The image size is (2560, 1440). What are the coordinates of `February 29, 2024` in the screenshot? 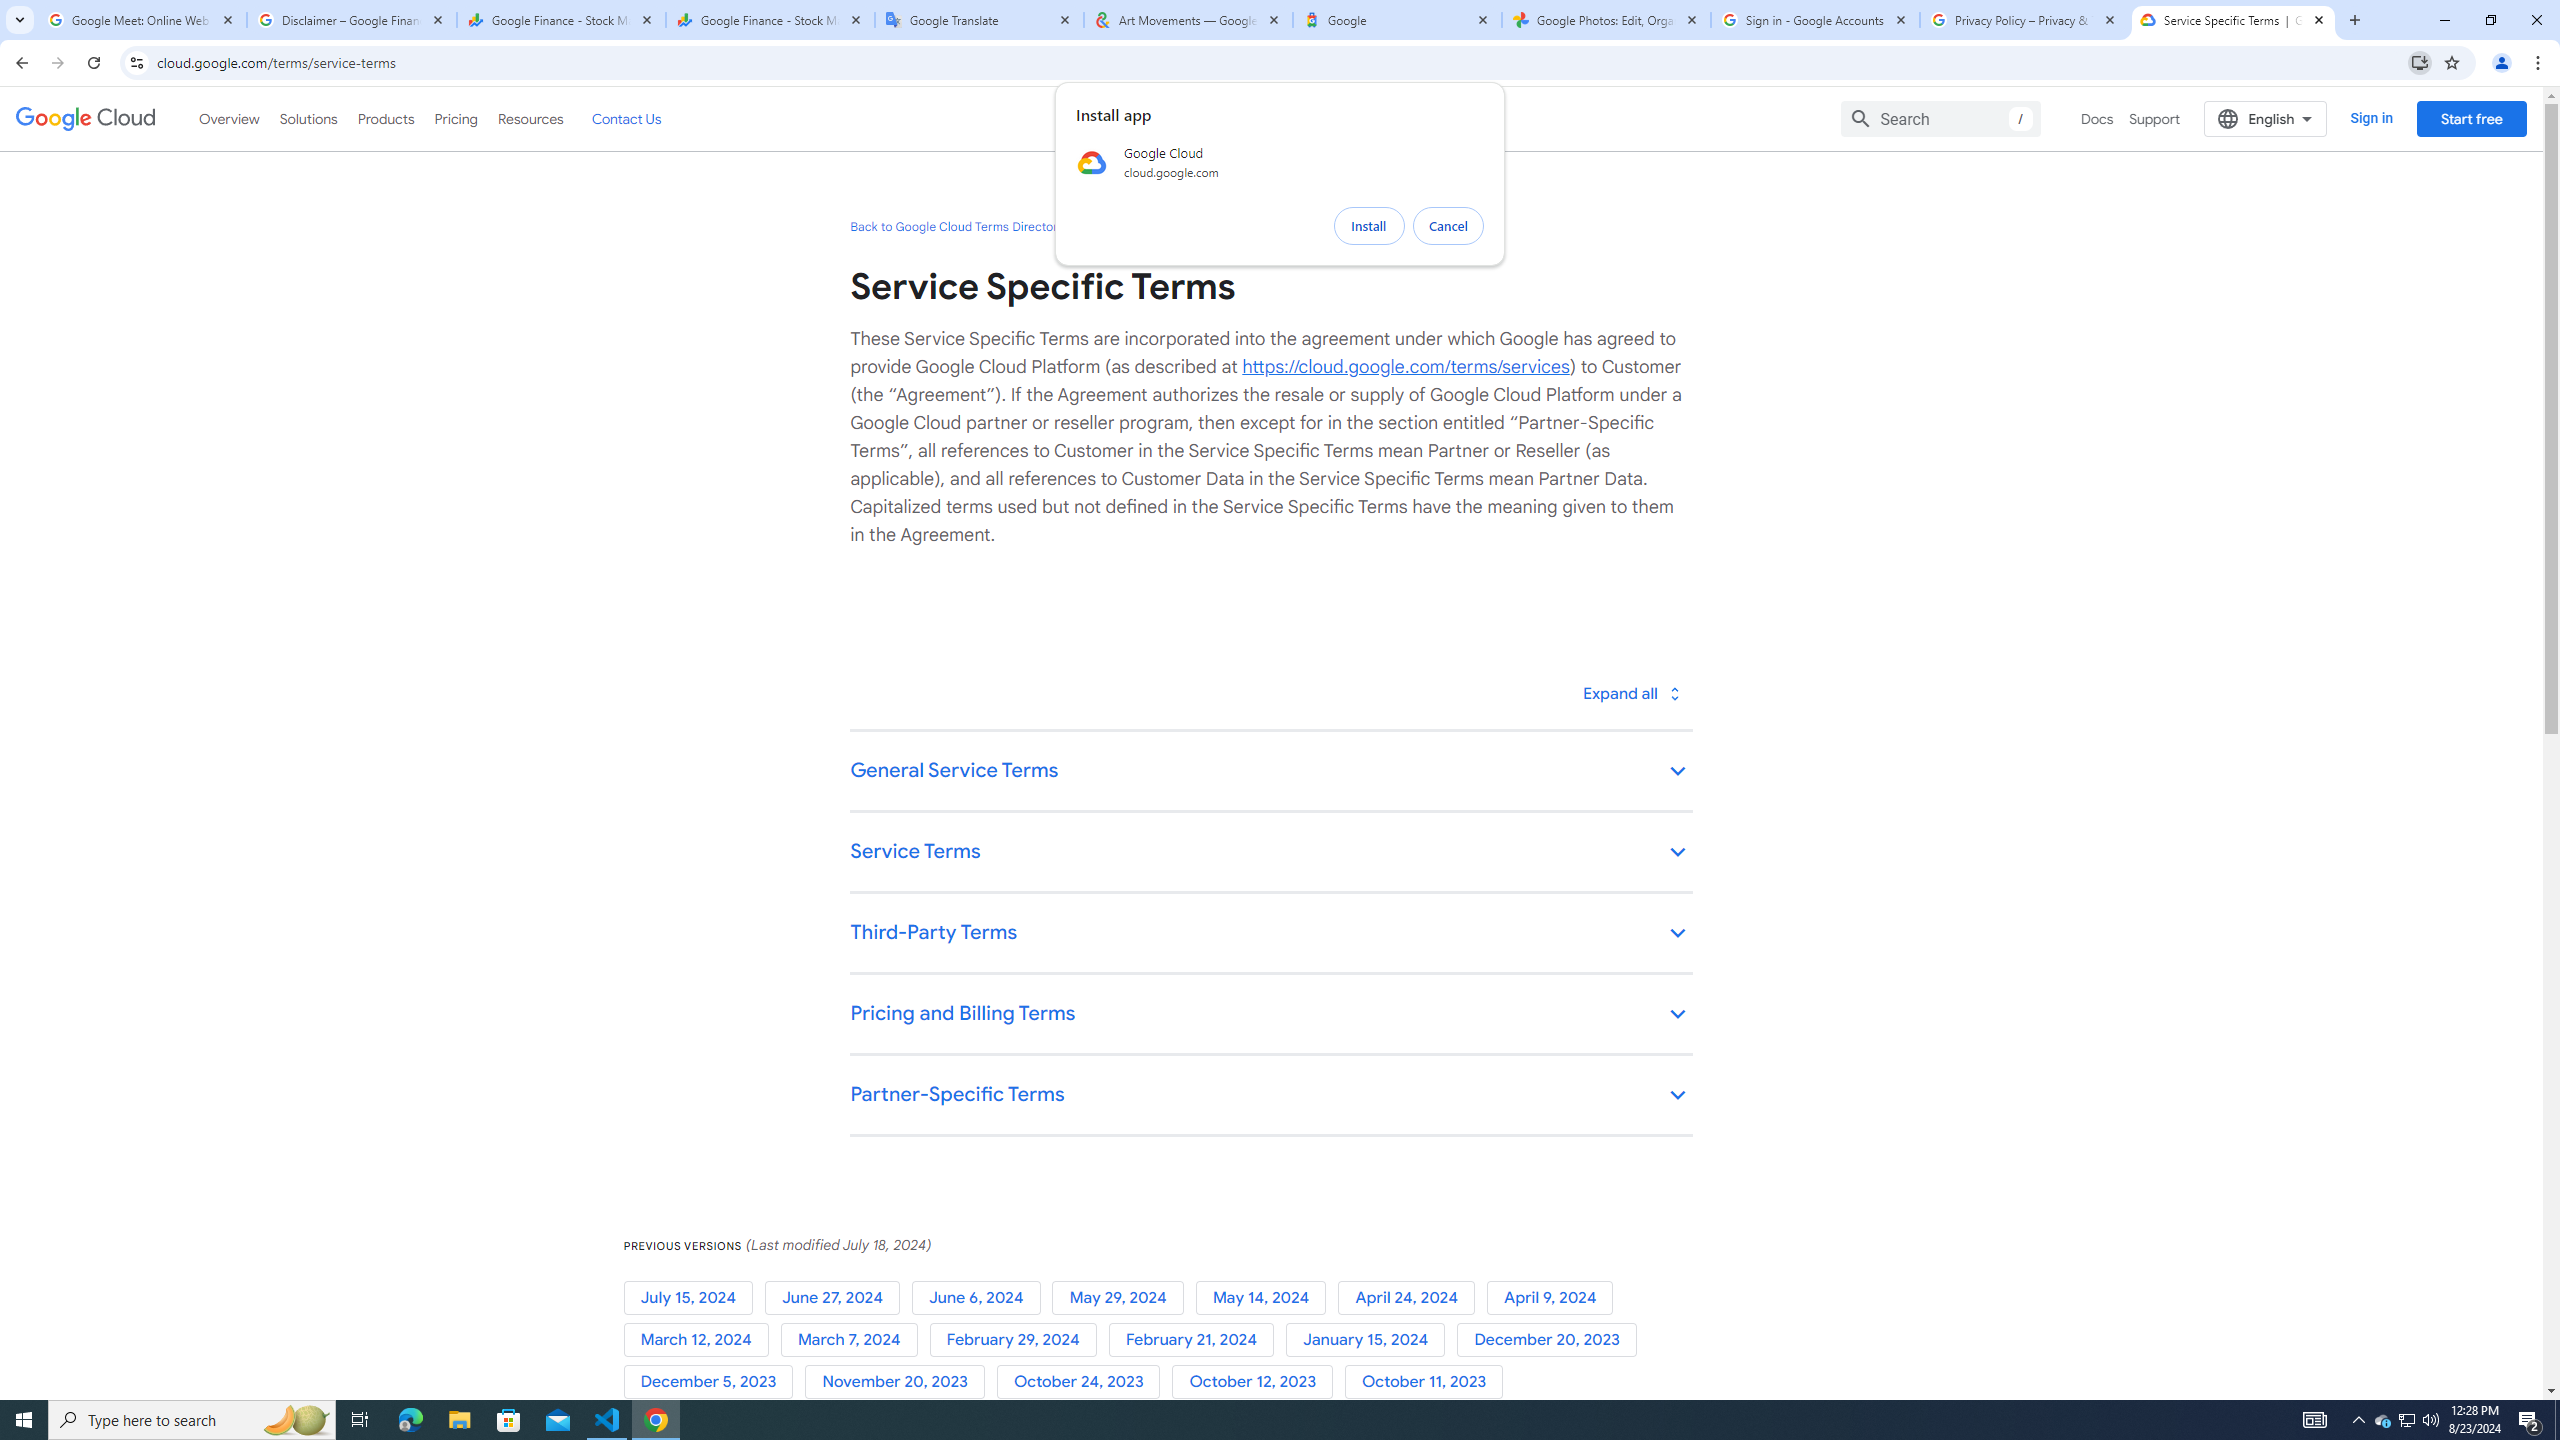 It's located at (1018, 1340).